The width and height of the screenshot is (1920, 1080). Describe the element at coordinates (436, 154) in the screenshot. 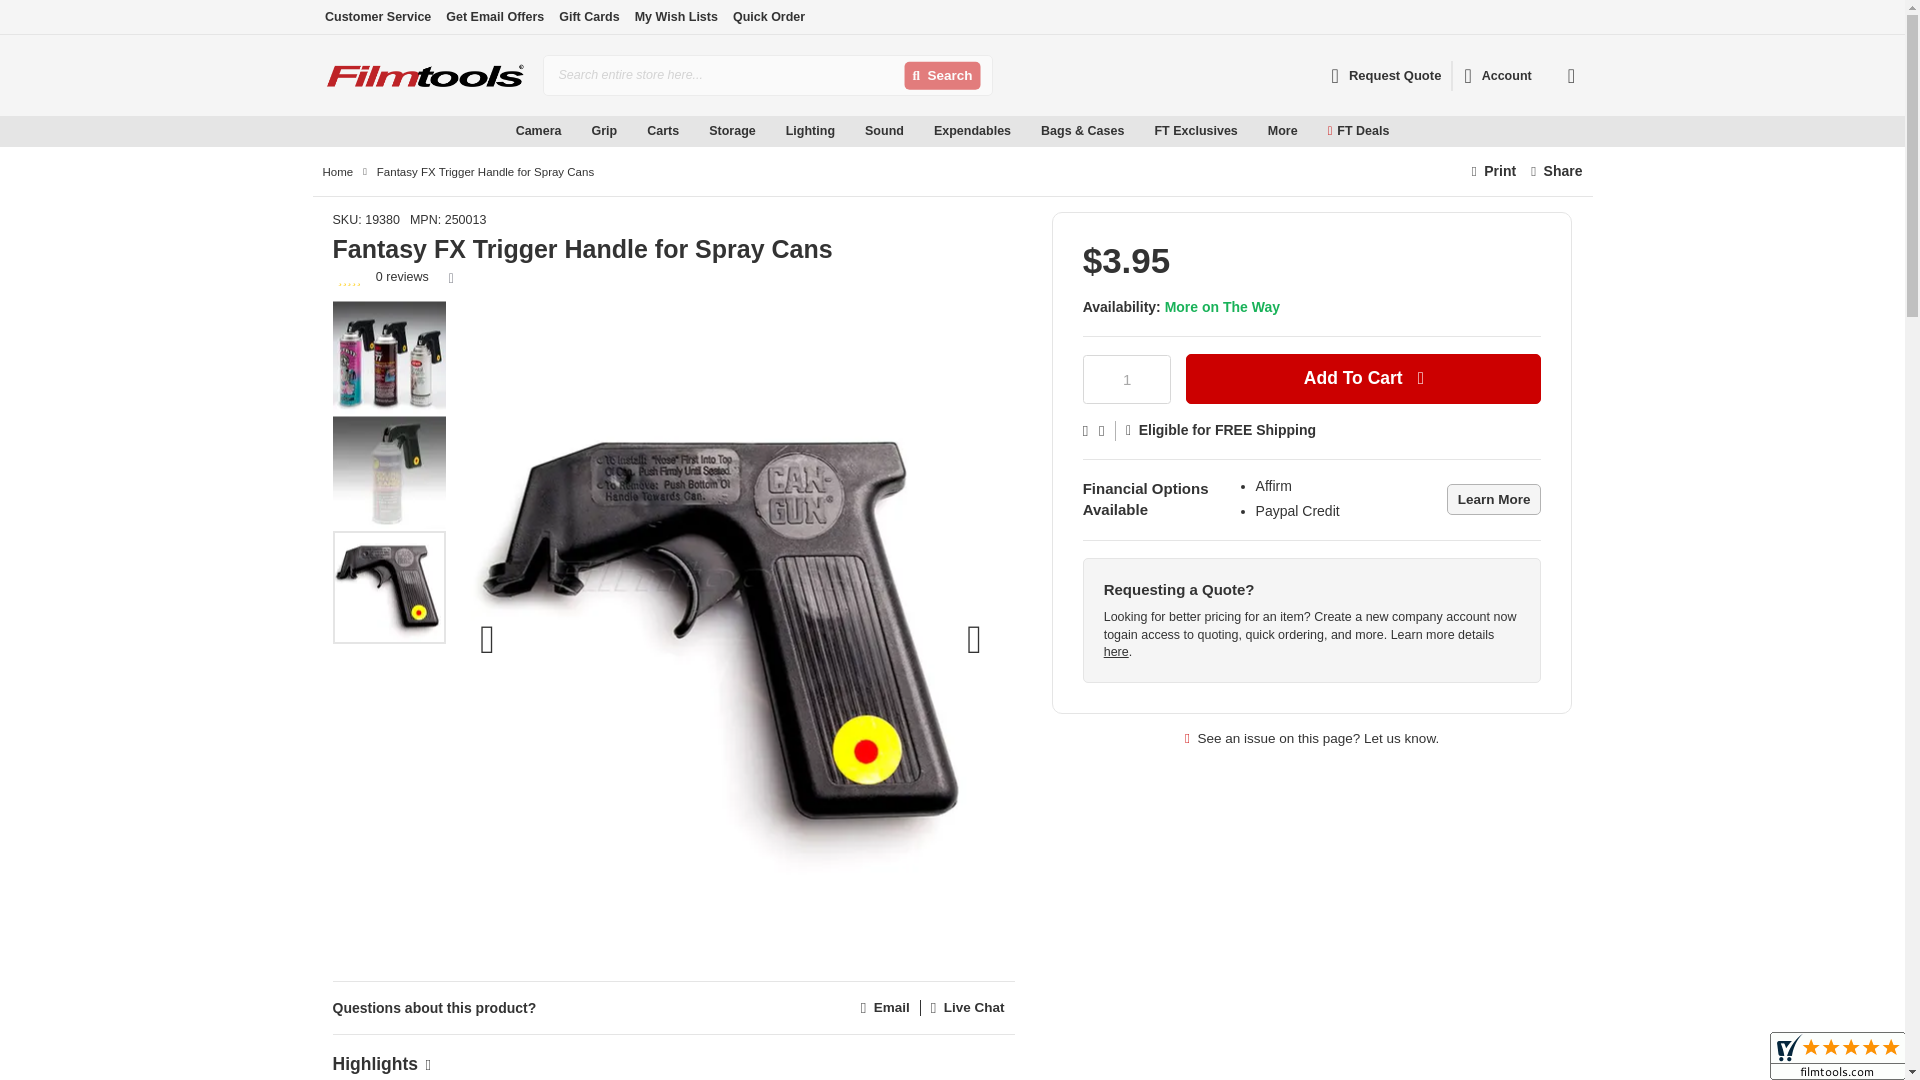

I see `Cameras` at that location.